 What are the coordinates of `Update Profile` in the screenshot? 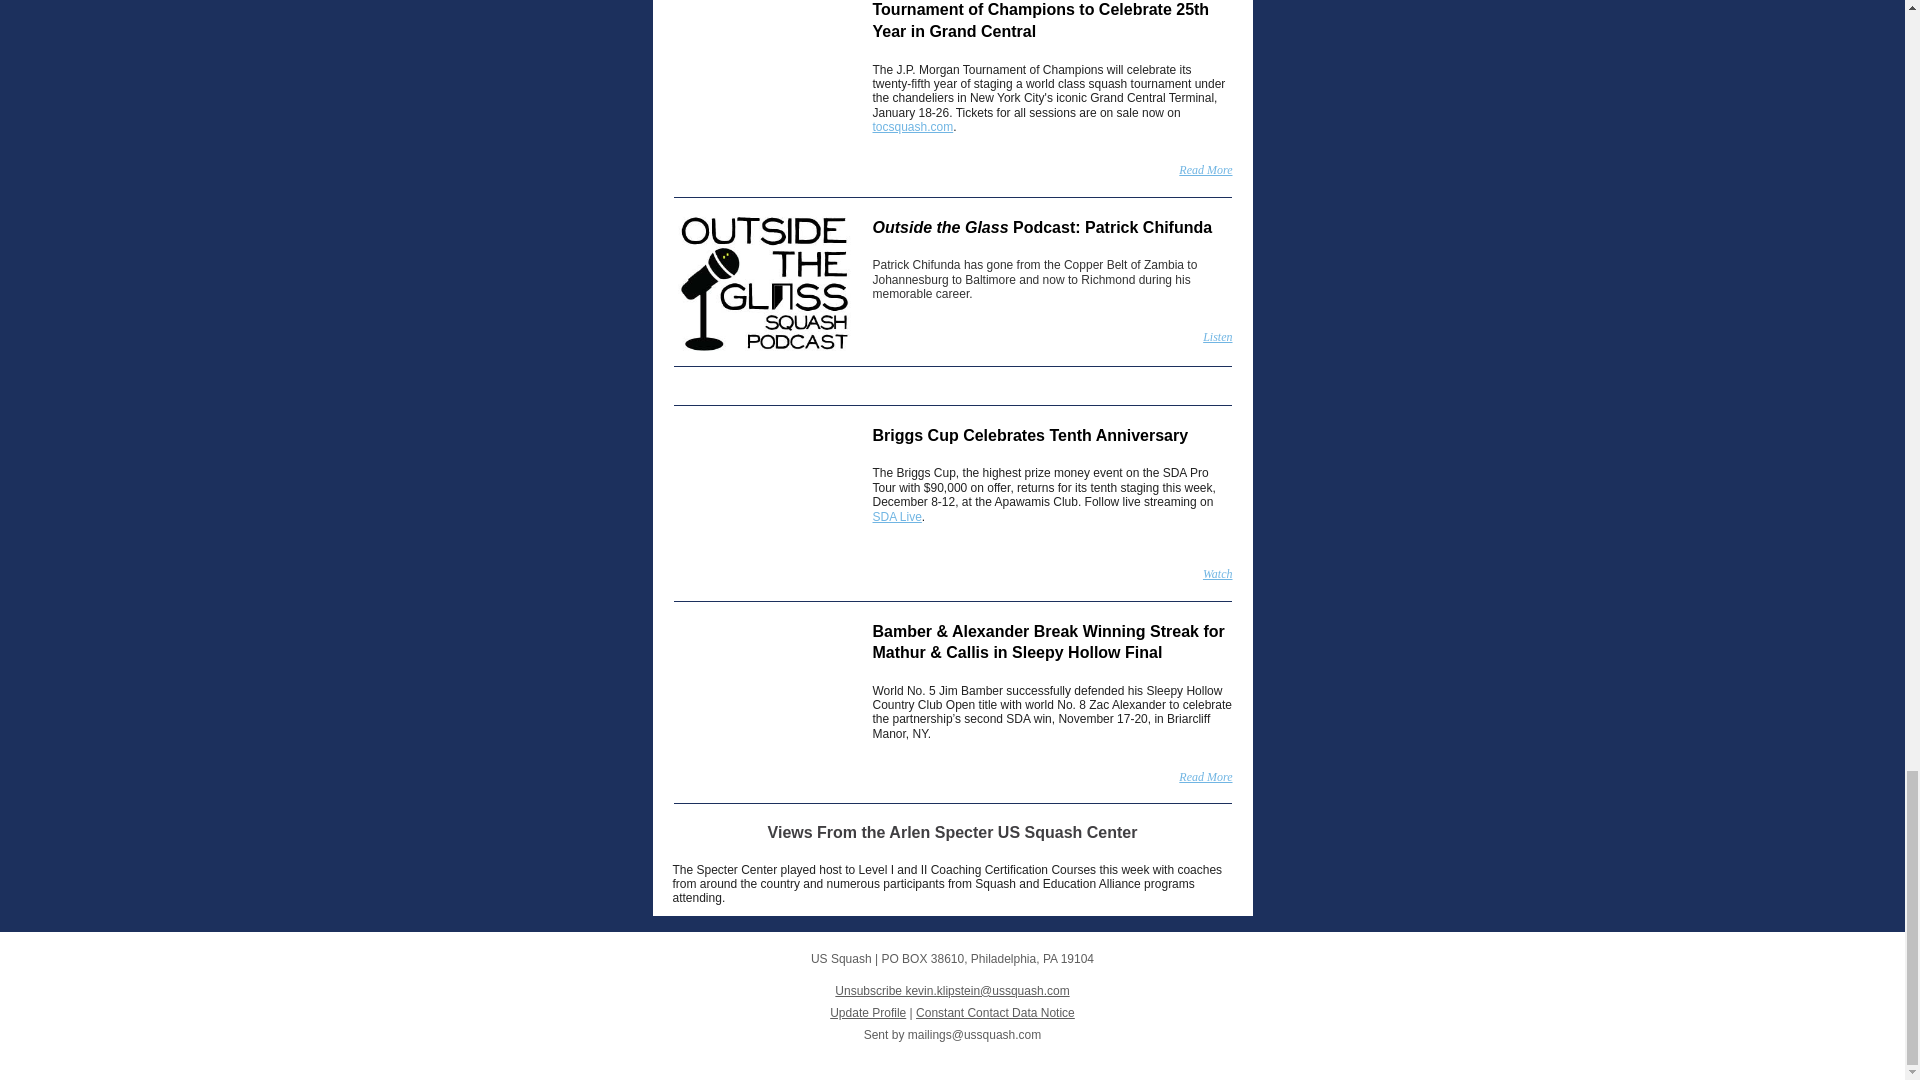 It's located at (868, 1012).